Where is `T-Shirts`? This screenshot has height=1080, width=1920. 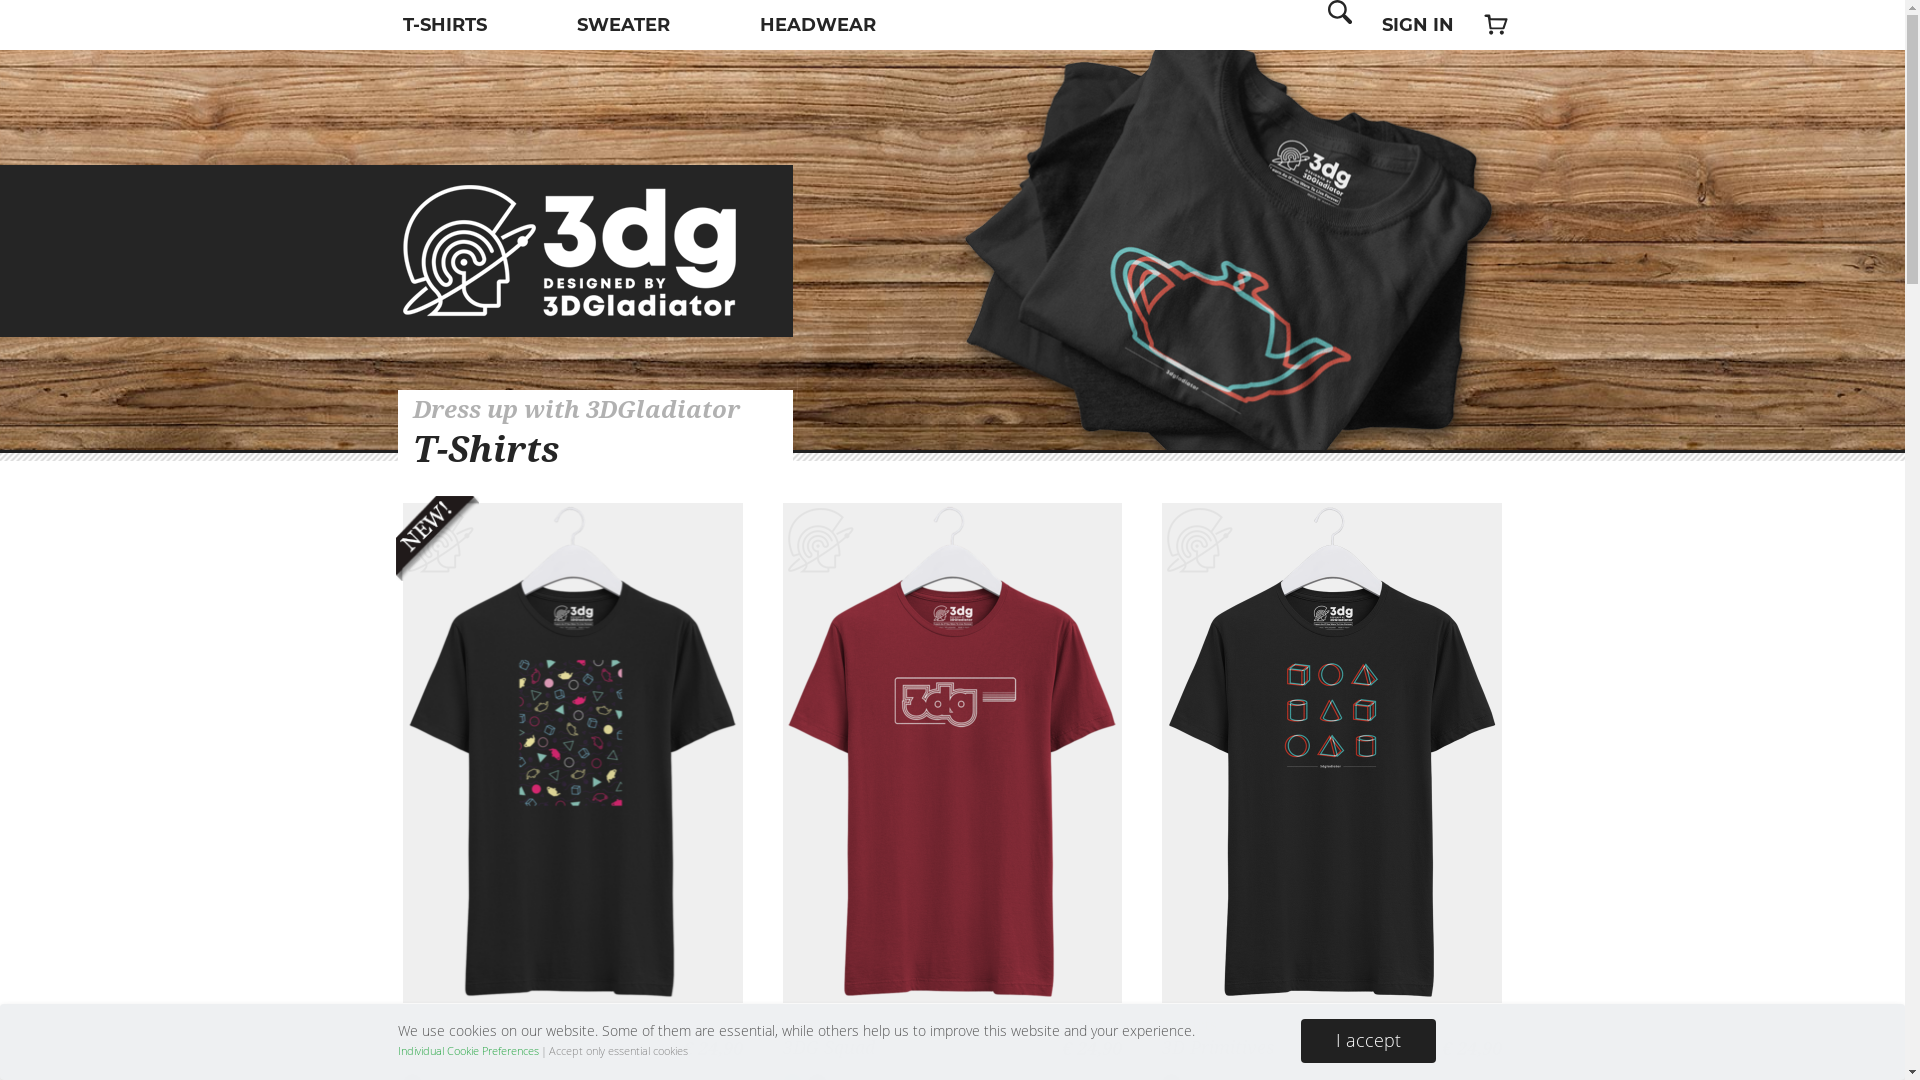
T-Shirts is located at coordinates (430, 1024).